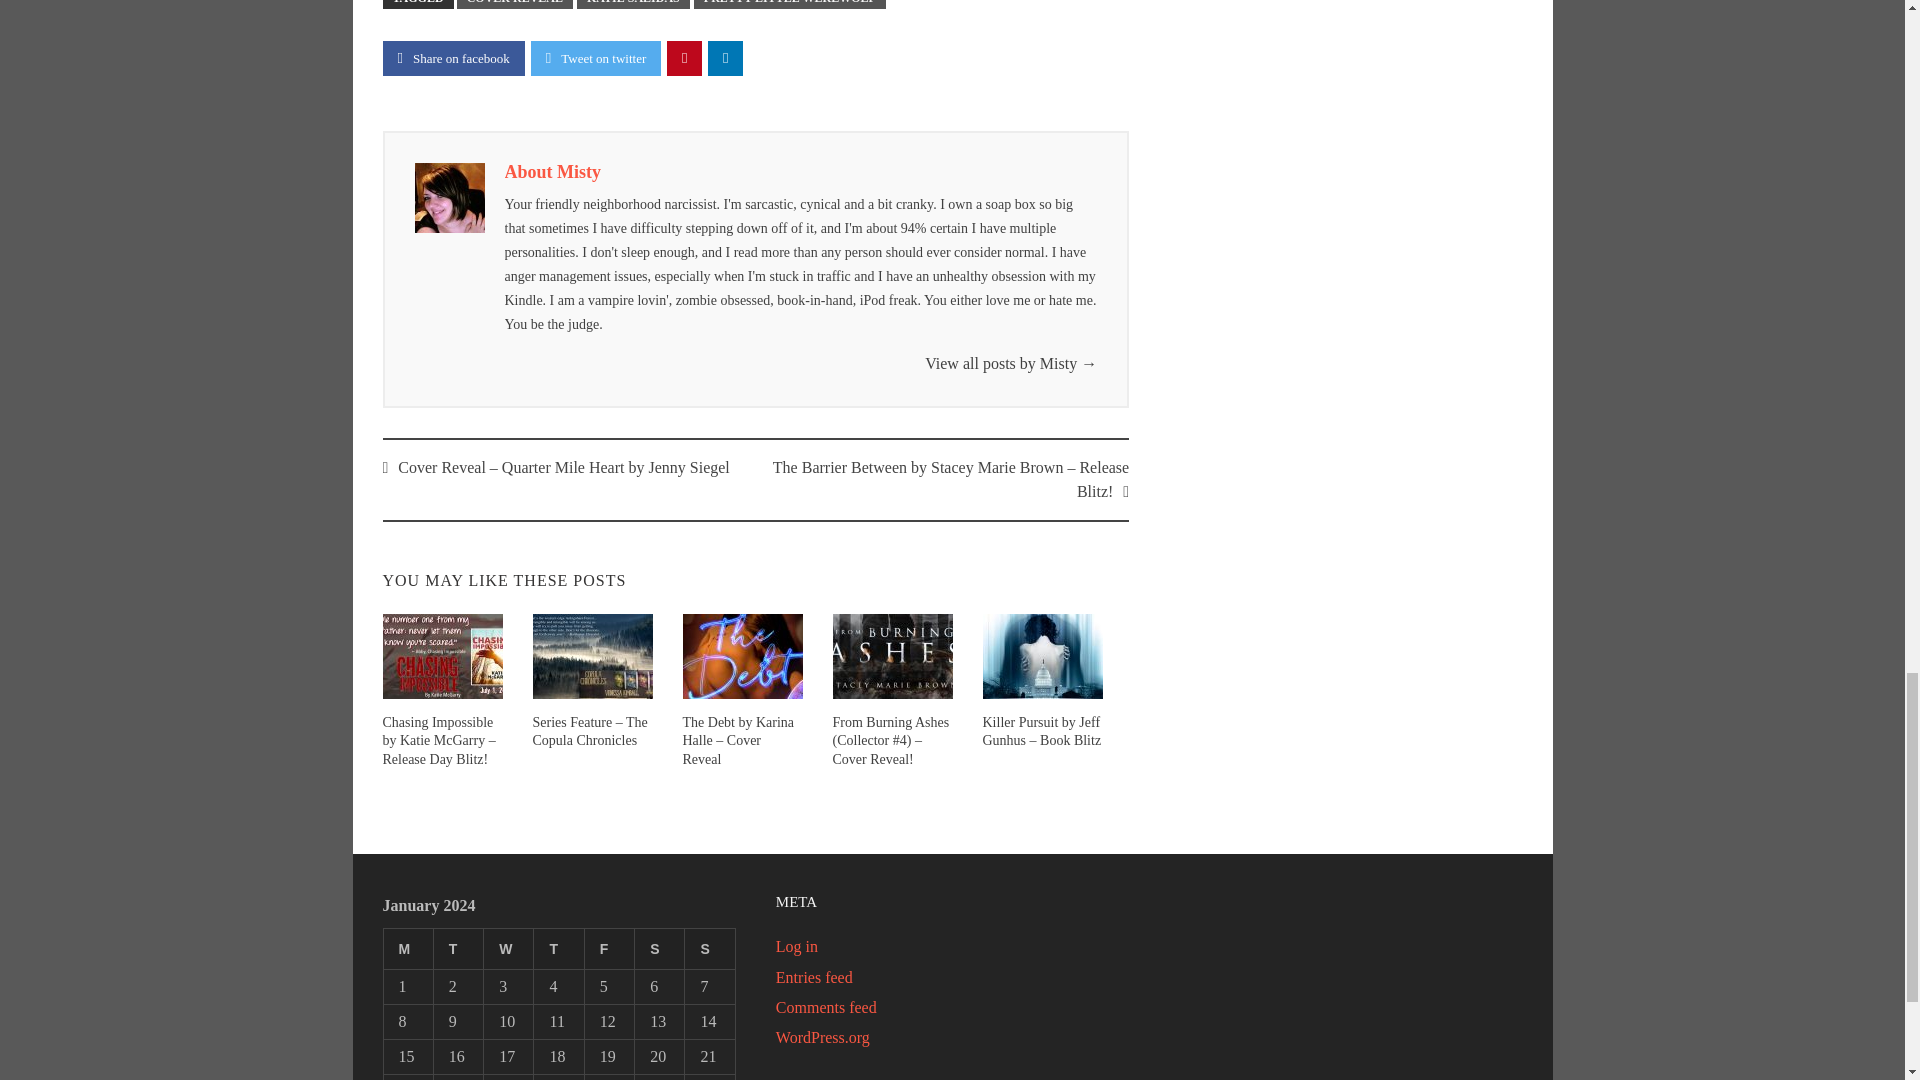 This screenshot has width=1920, height=1080. What do you see at coordinates (596, 58) in the screenshot?
I see `Tweet on twitter` at bounding box center [596, 58].